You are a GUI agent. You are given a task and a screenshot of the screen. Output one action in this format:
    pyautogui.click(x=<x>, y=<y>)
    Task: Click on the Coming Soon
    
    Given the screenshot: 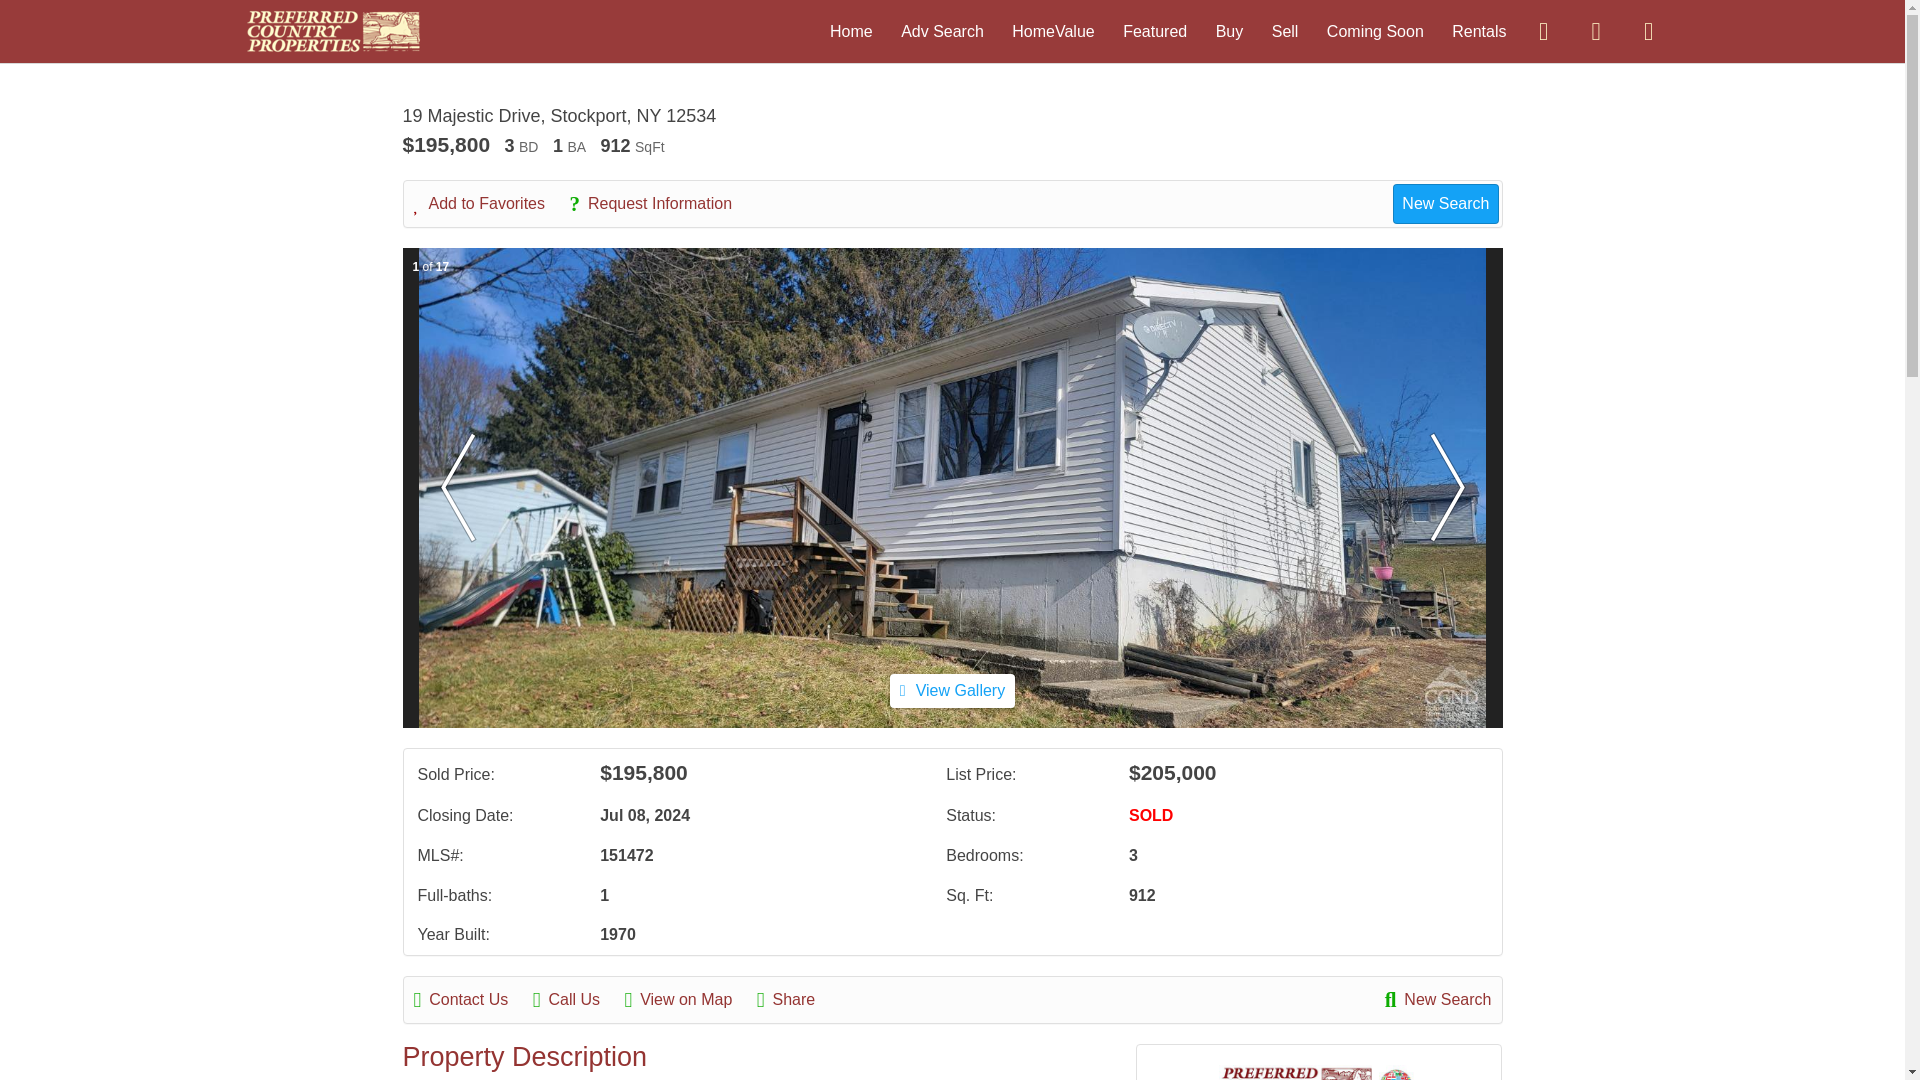 What is the action you would take?
    pyautogui.click(x=1375, y=30)
    